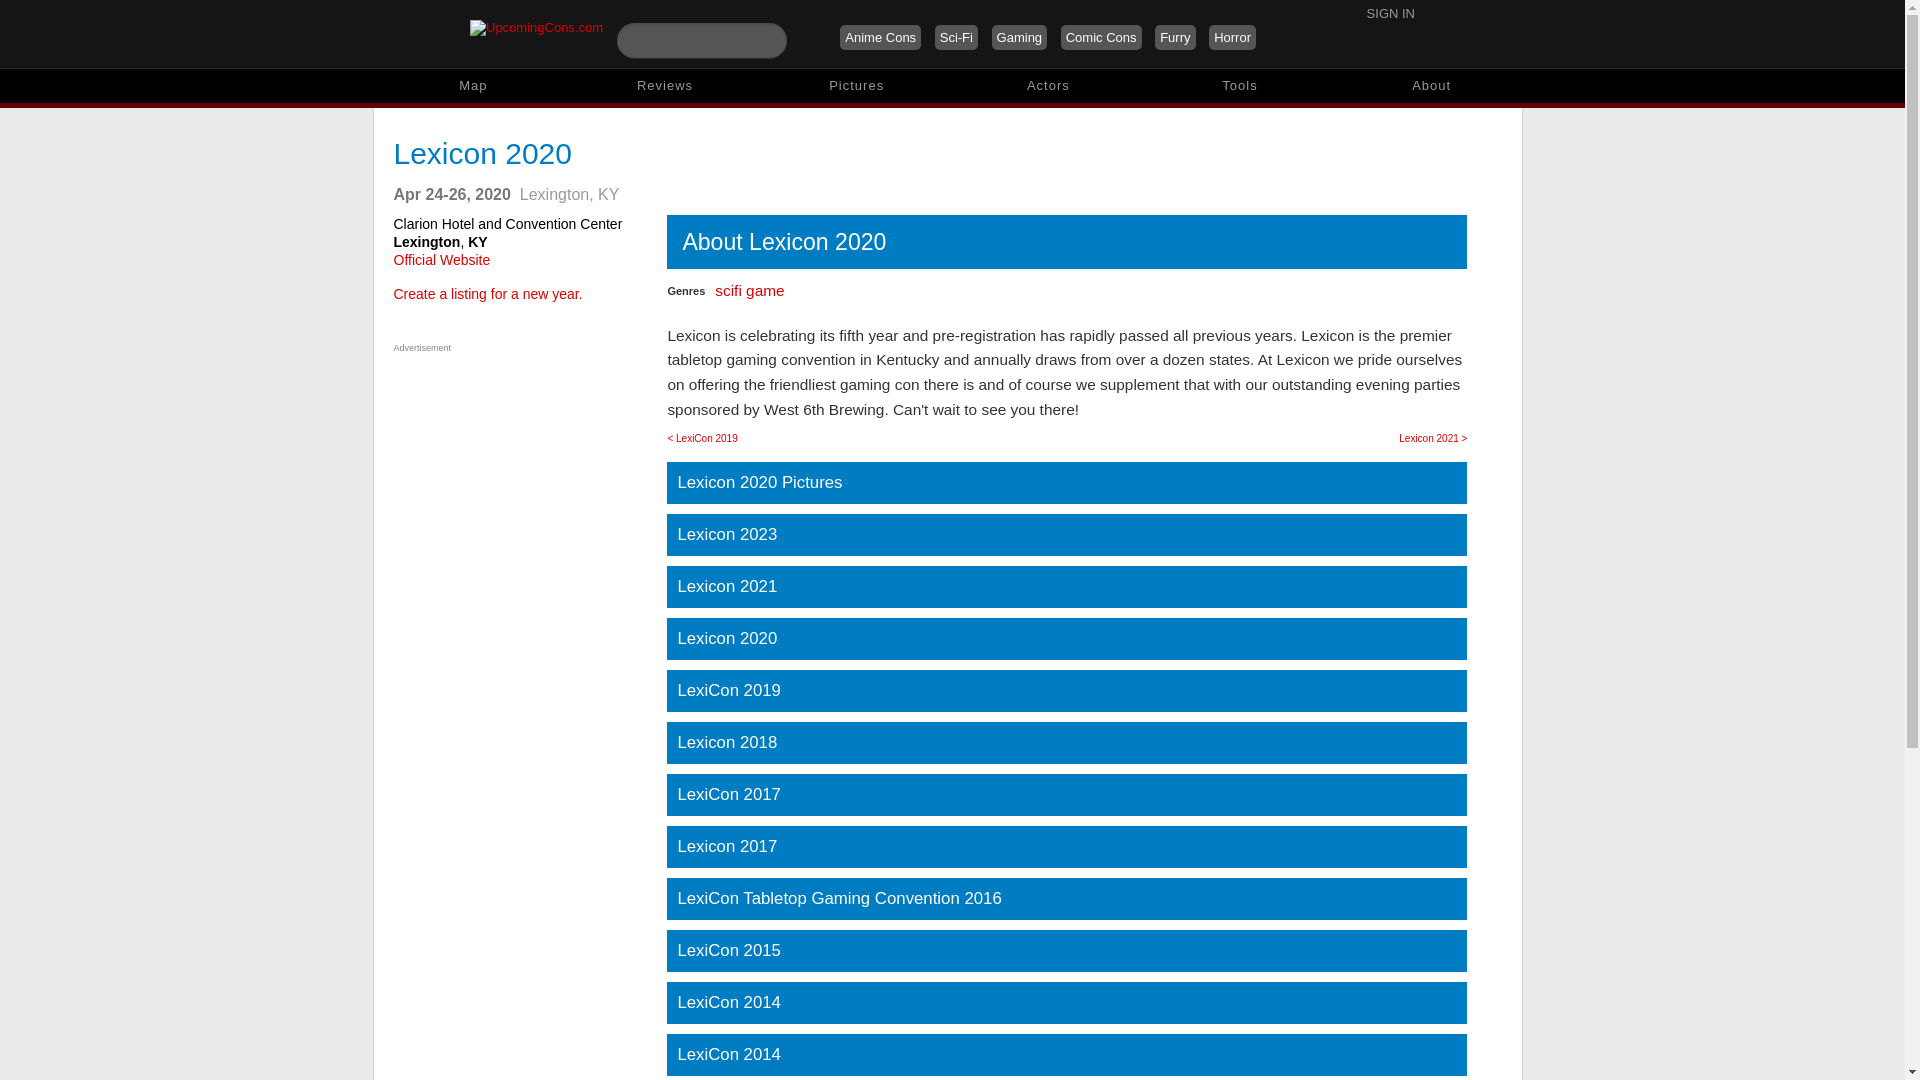 The image size is (1920, 1080). I want to click on Furry, so click(1174, 36).